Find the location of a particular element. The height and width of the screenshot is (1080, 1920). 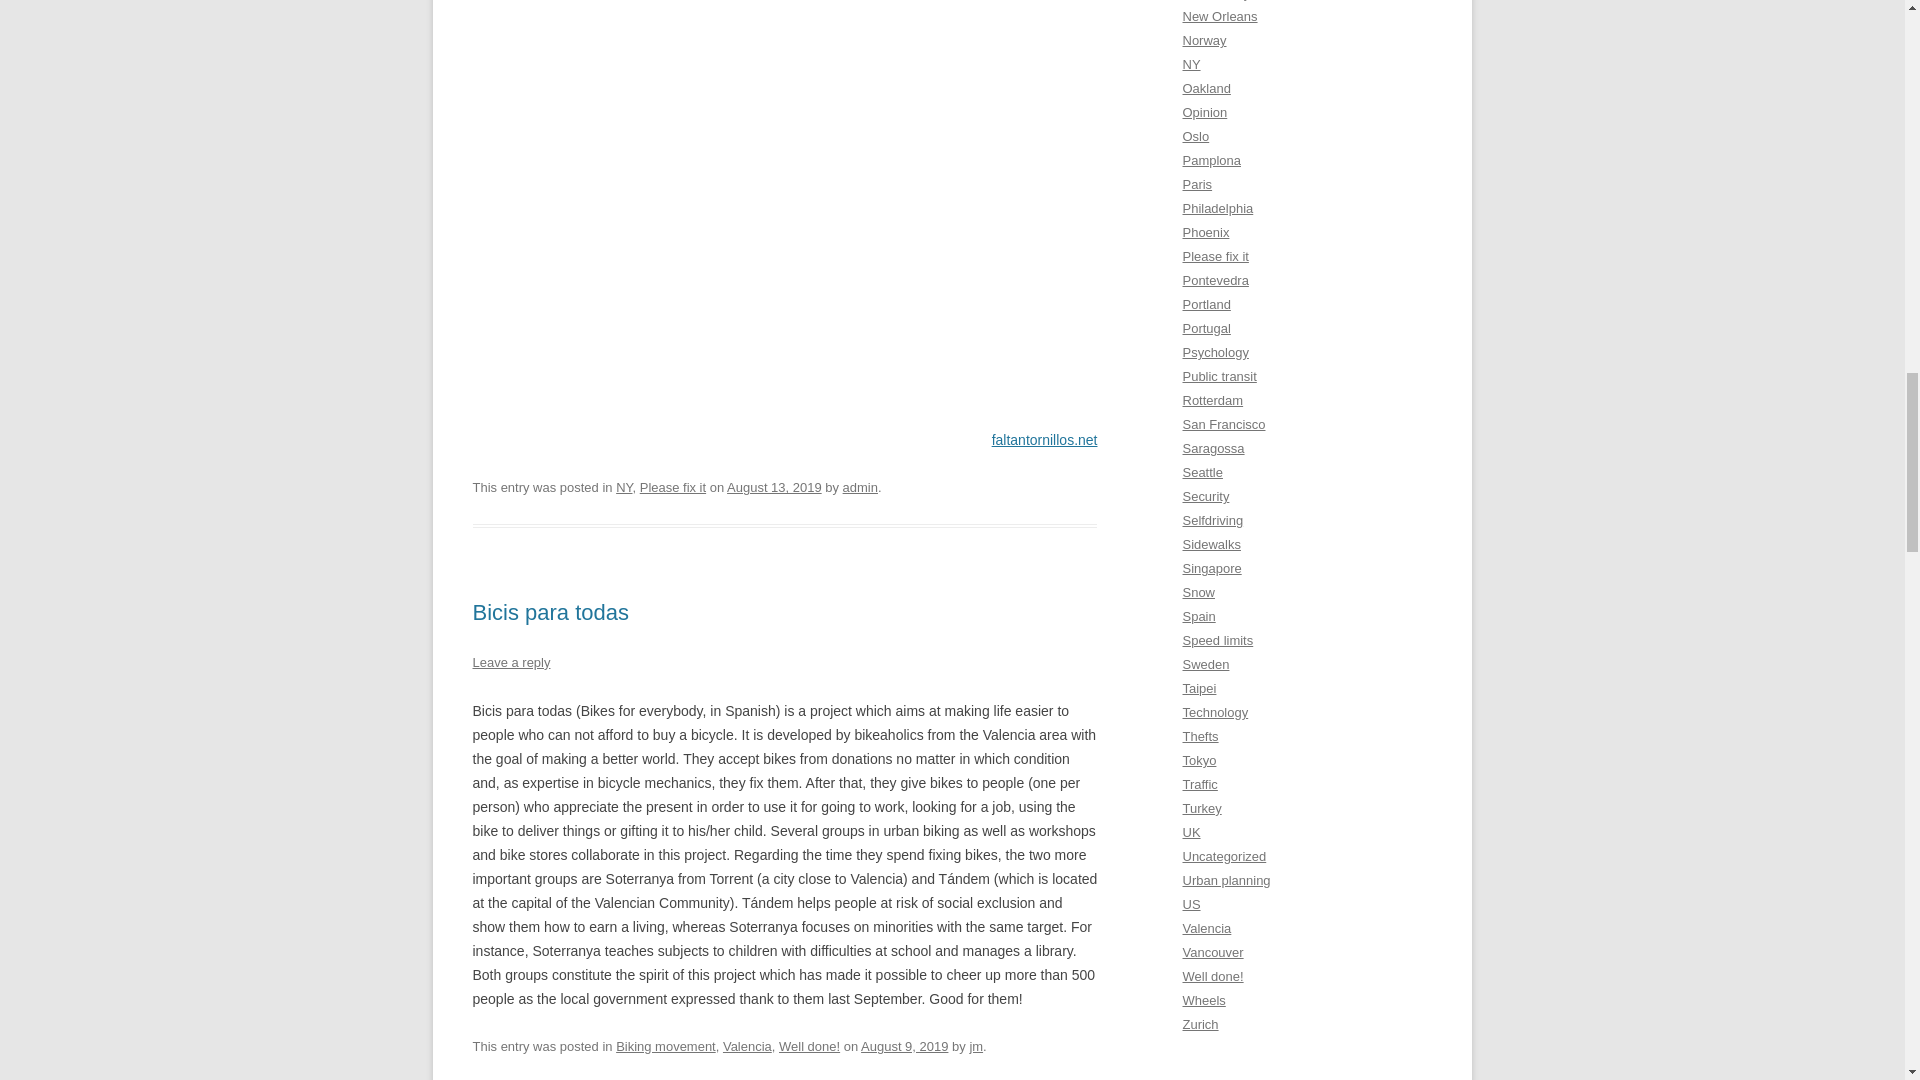

admin is located at coordinates (860, 486).